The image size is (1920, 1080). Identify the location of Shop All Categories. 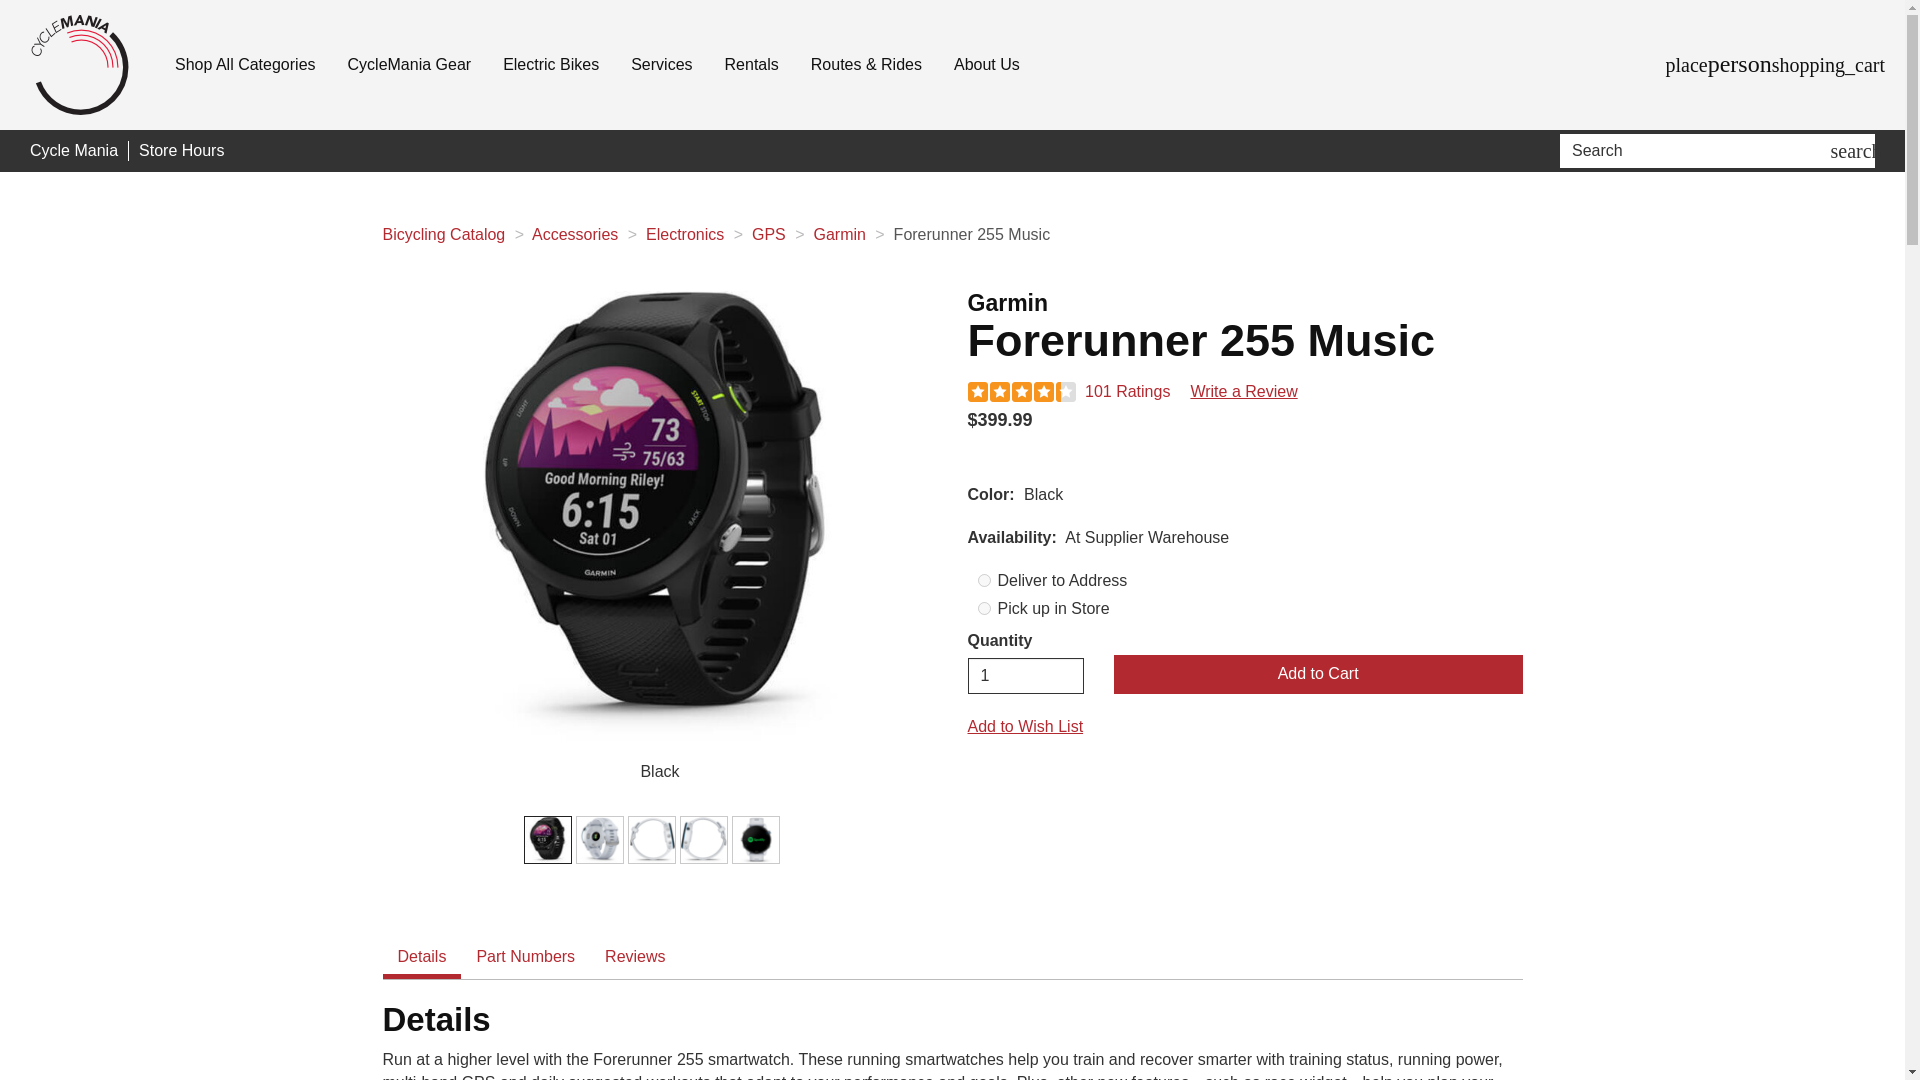
(244, 64).